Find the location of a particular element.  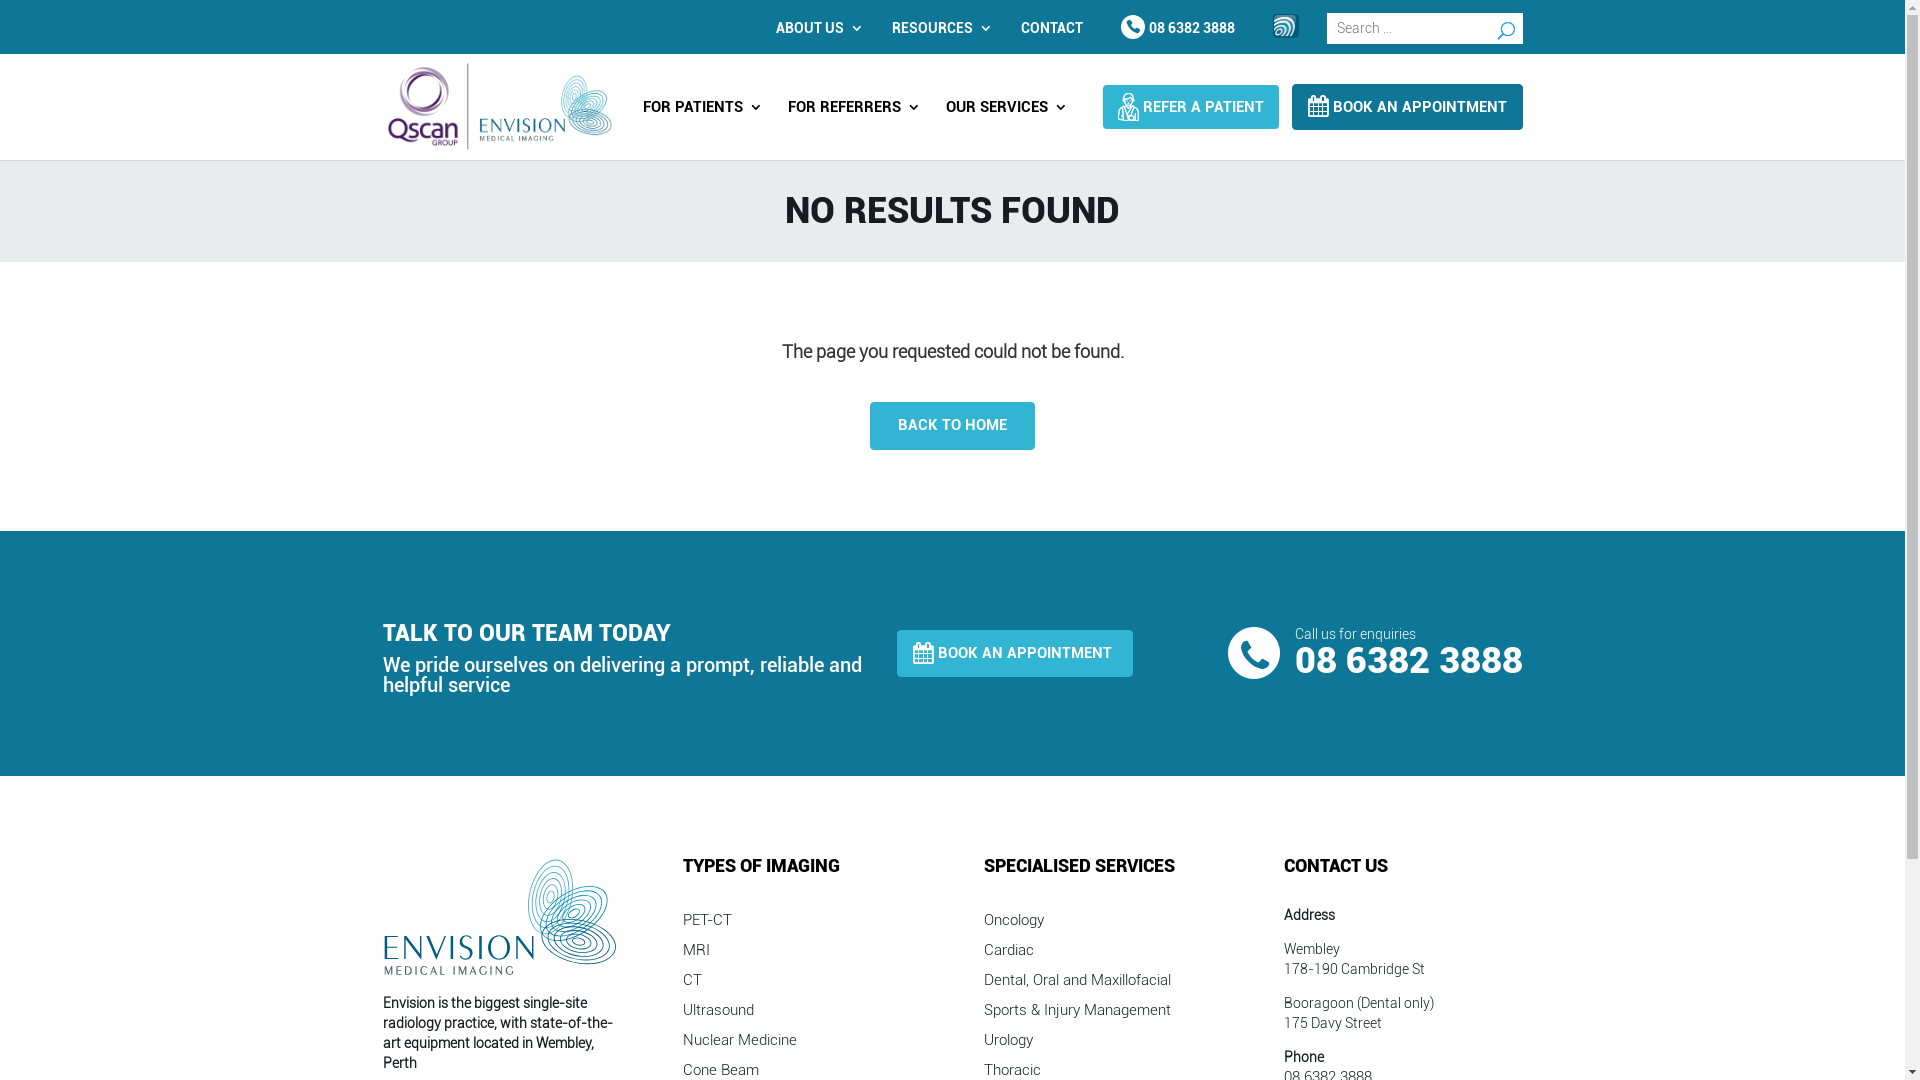

FOR REFERRERS is located at coordinates (854, 114).